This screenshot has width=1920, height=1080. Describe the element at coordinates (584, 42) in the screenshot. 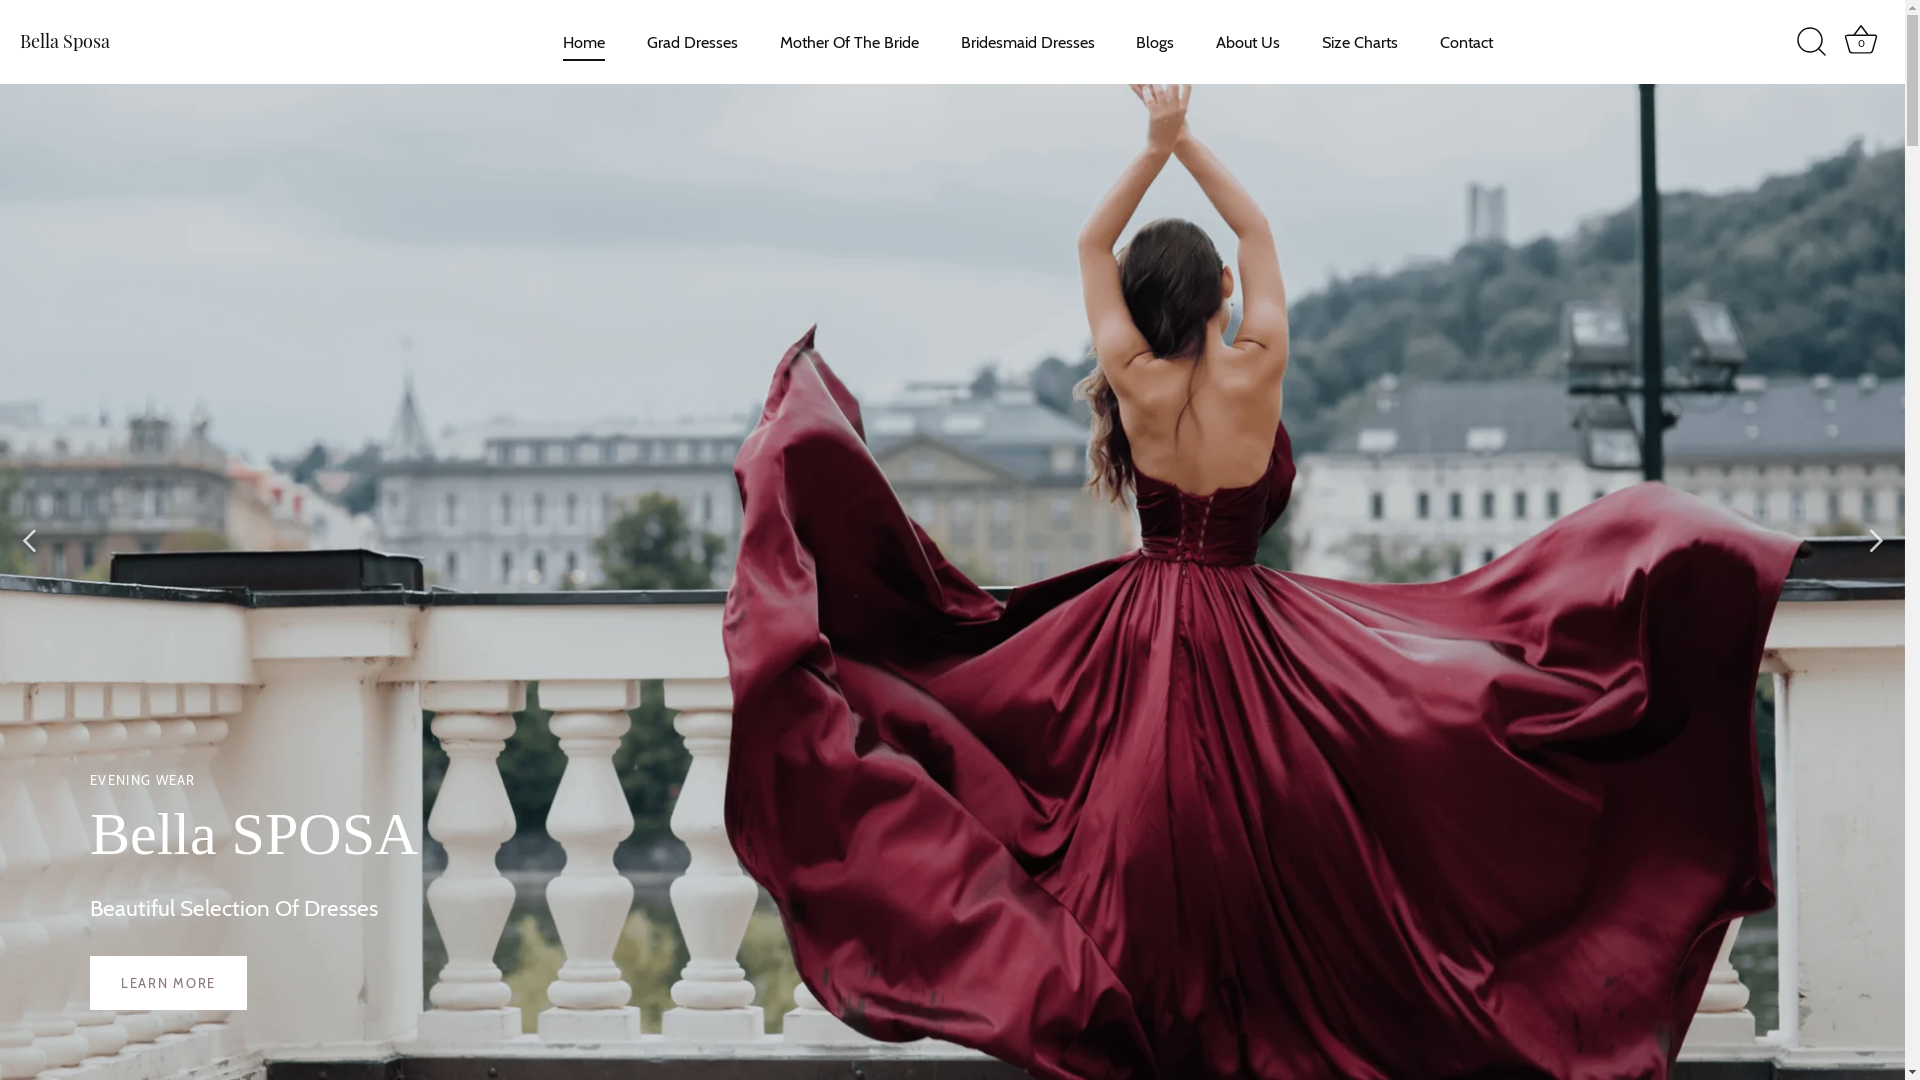

I see `Home` at that location.